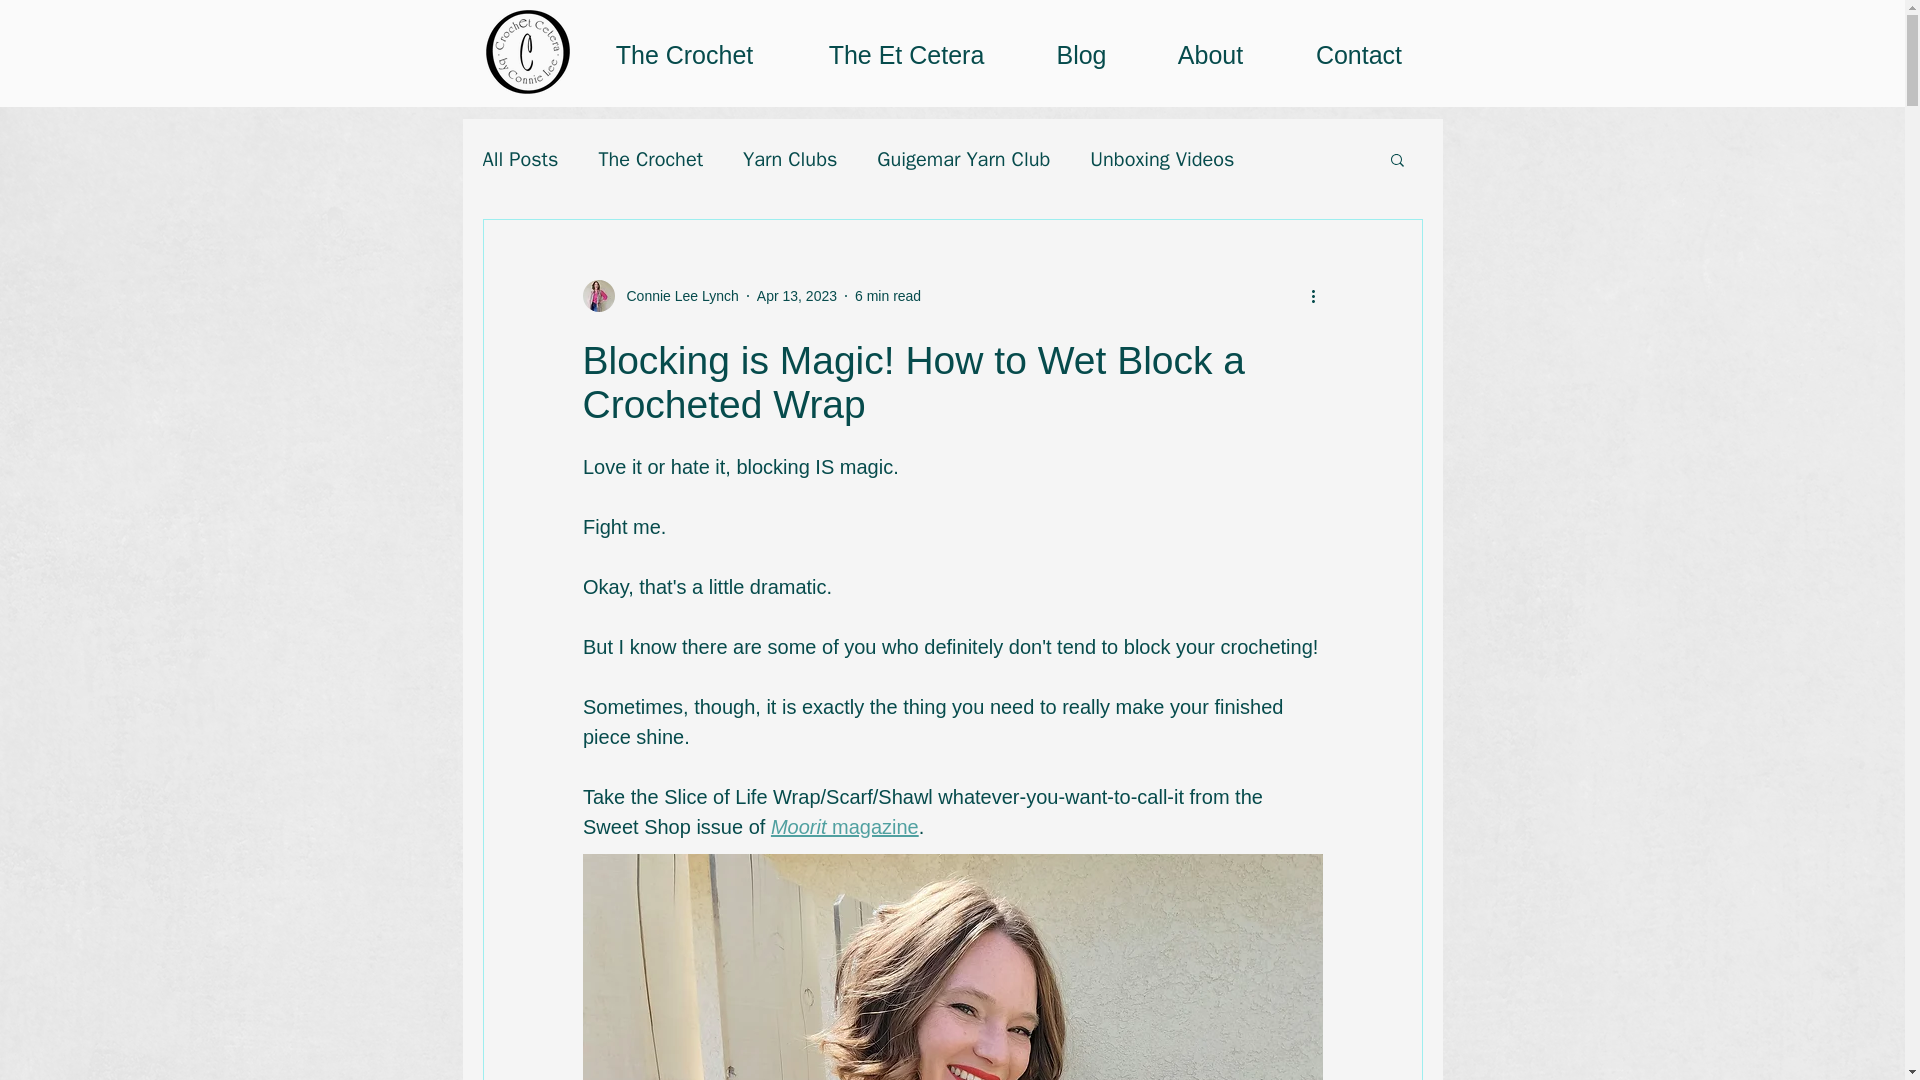 The width and height of the screenshot is (1920, 1080). I want to click on Blog, so click(1082, 51).